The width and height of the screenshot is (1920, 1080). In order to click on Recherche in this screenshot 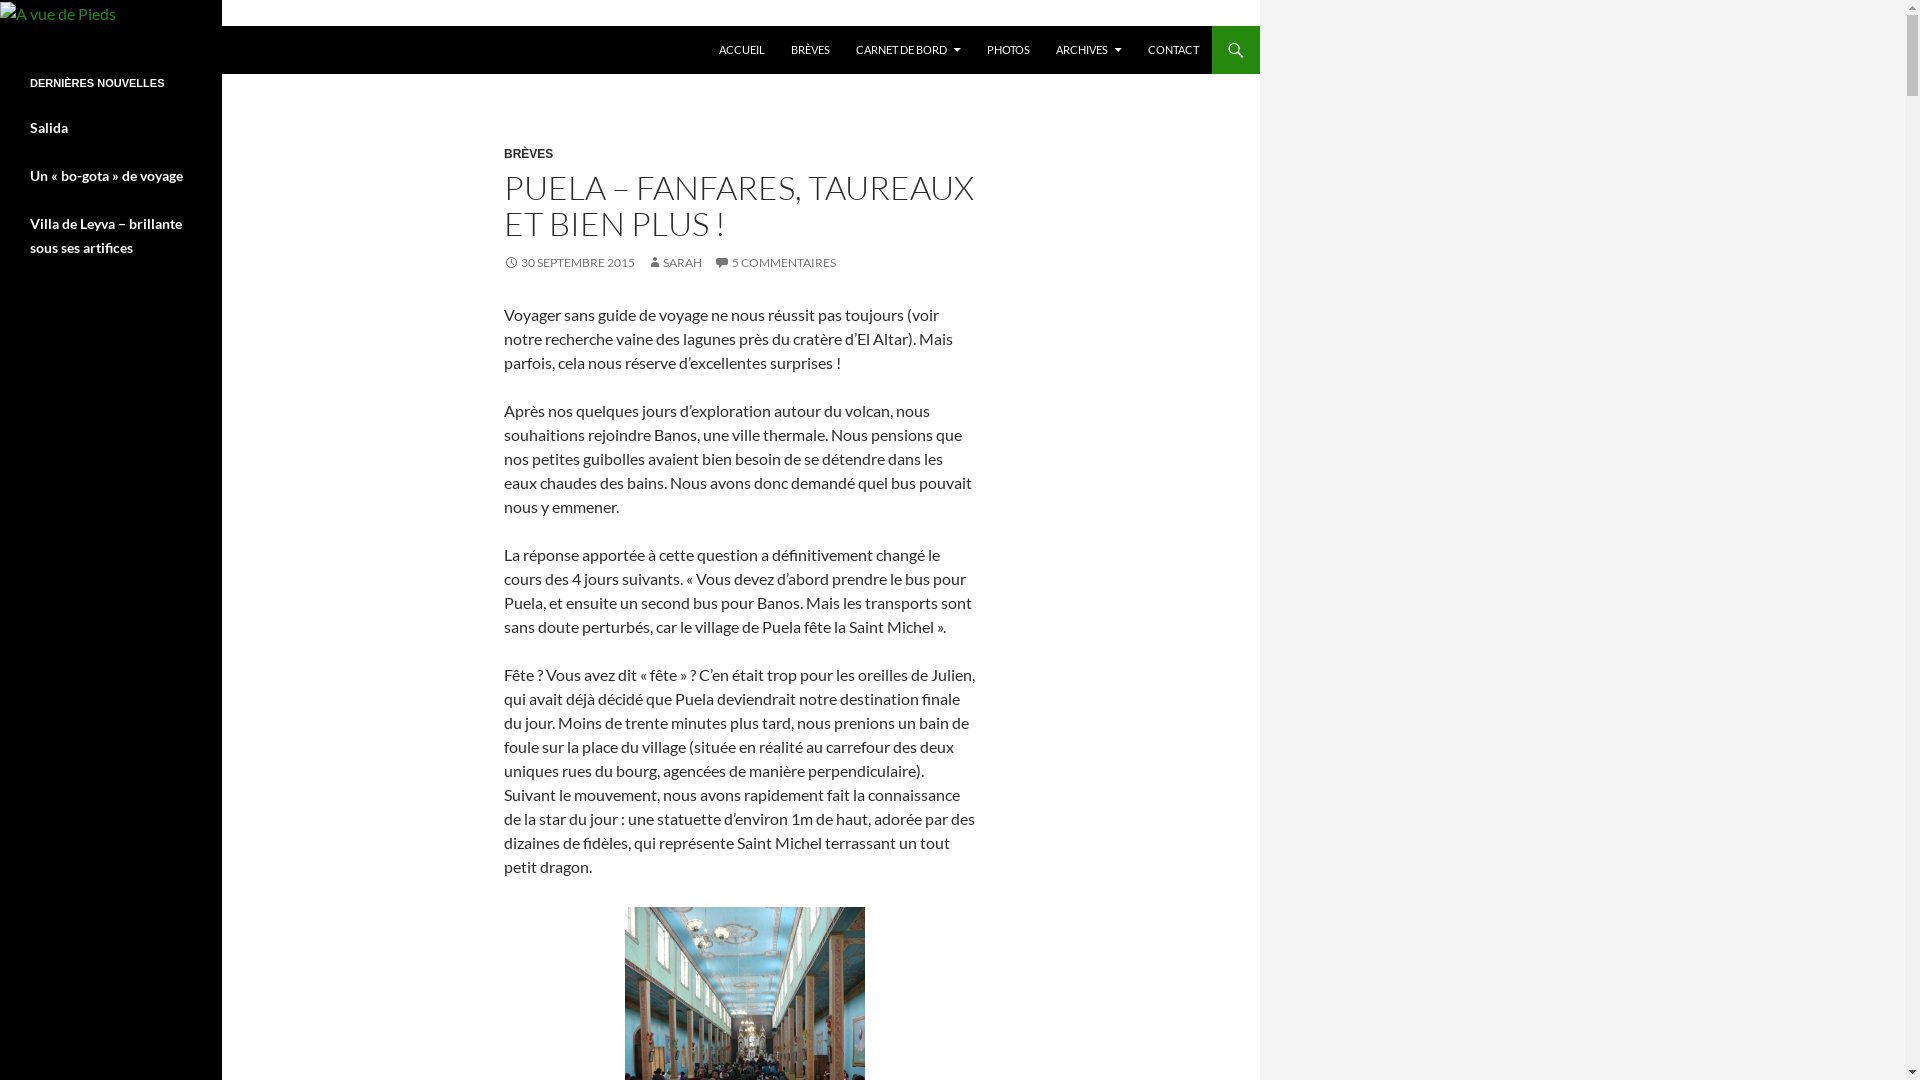, I will do `click(6, 26)`.